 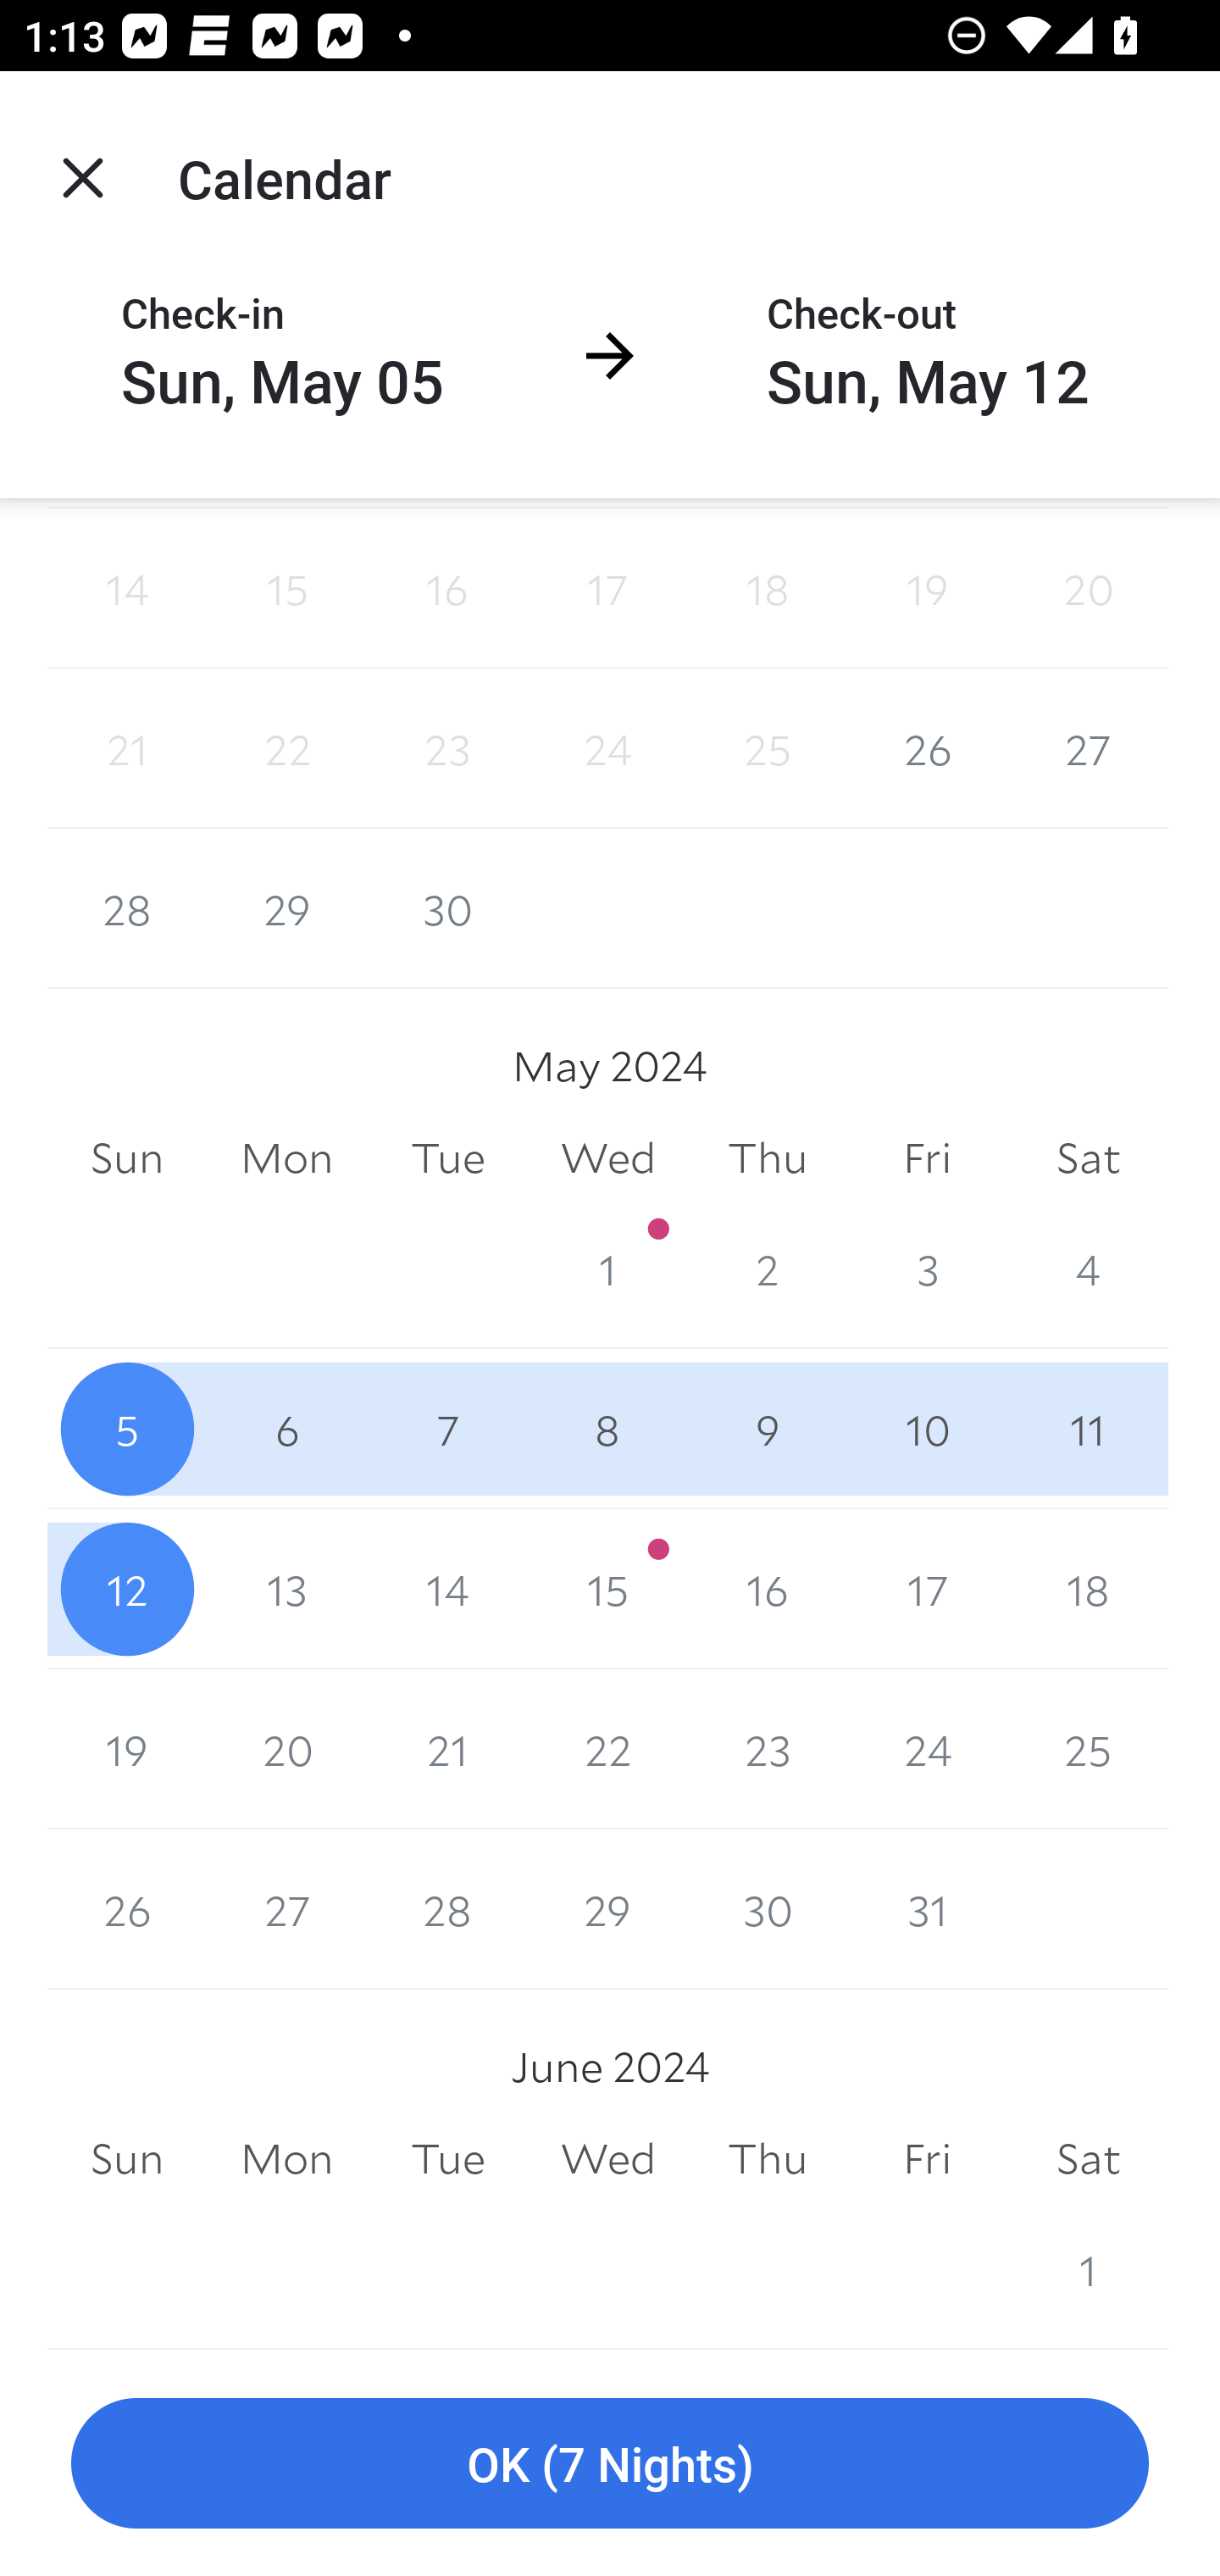 I want to click on Mon, so click(x=286, y=2159).